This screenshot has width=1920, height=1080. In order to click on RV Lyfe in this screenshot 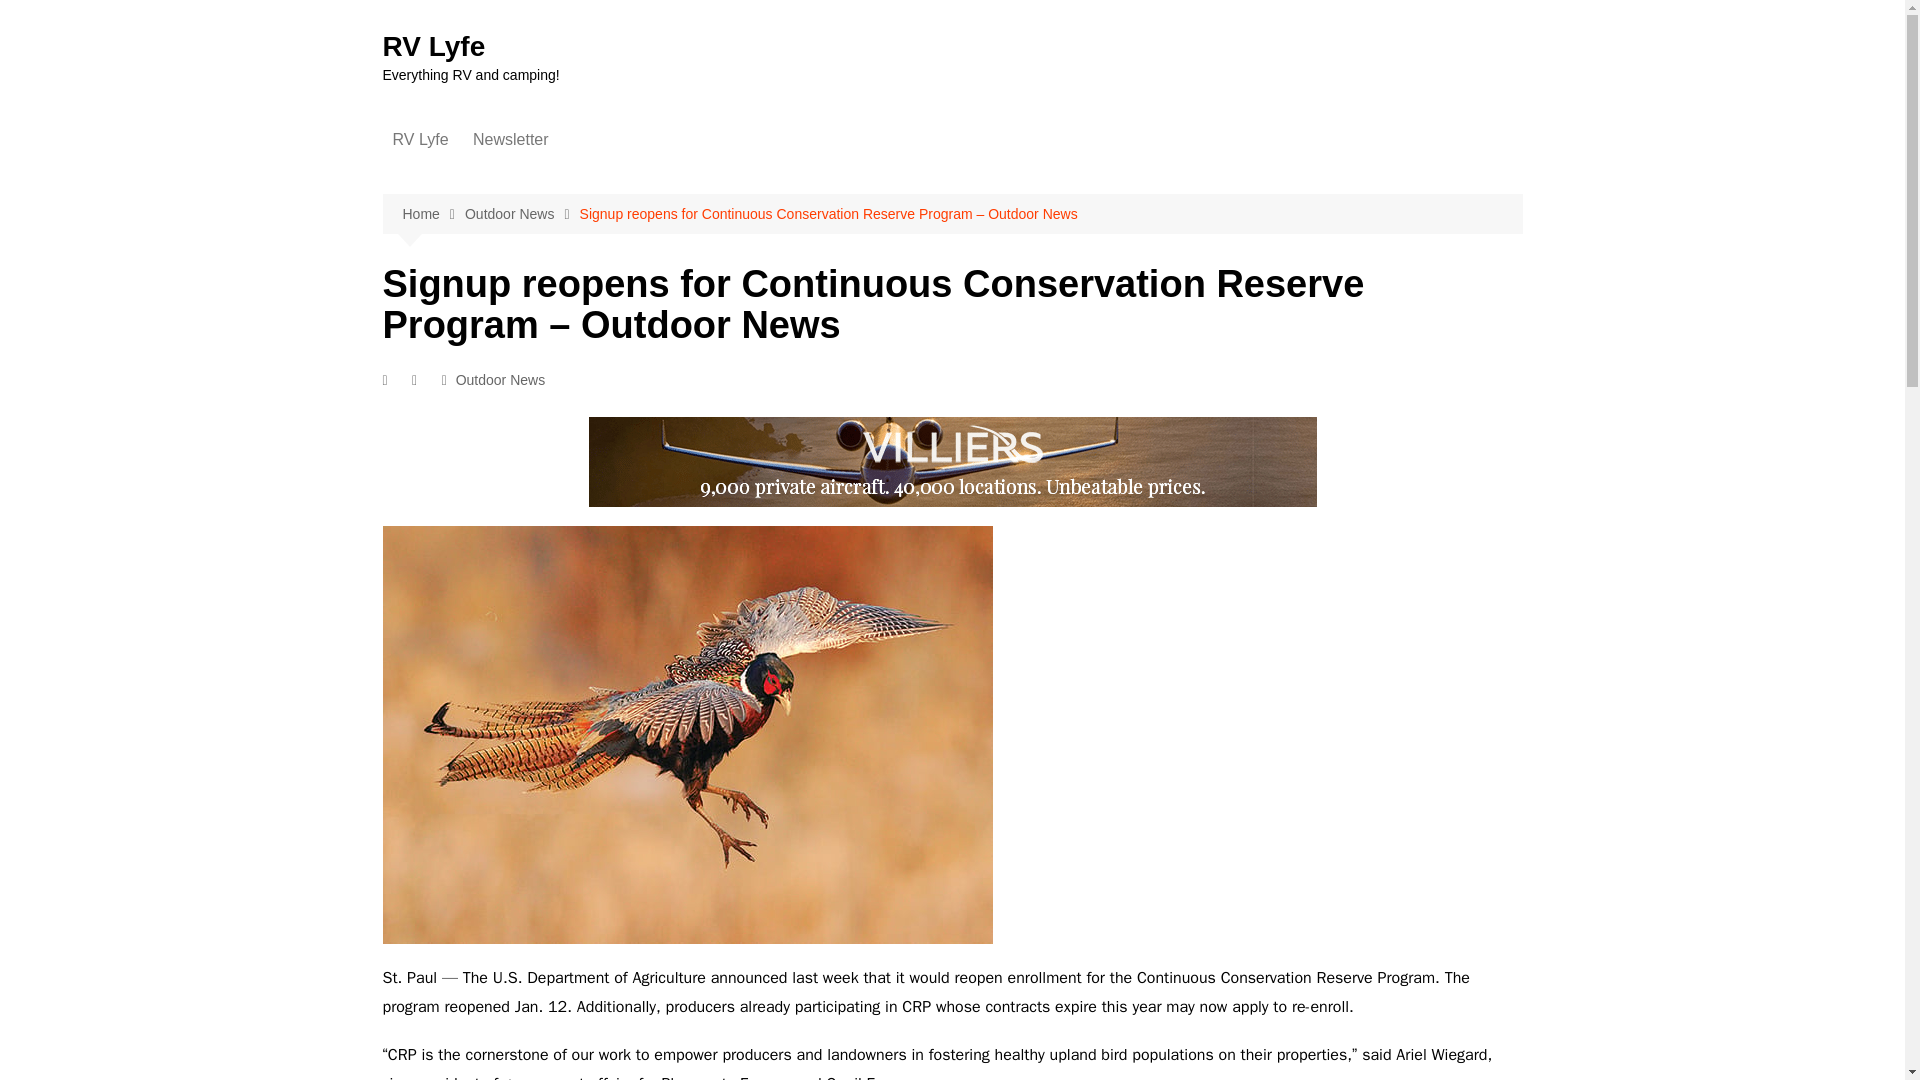, I will do `click(420, 140)`.